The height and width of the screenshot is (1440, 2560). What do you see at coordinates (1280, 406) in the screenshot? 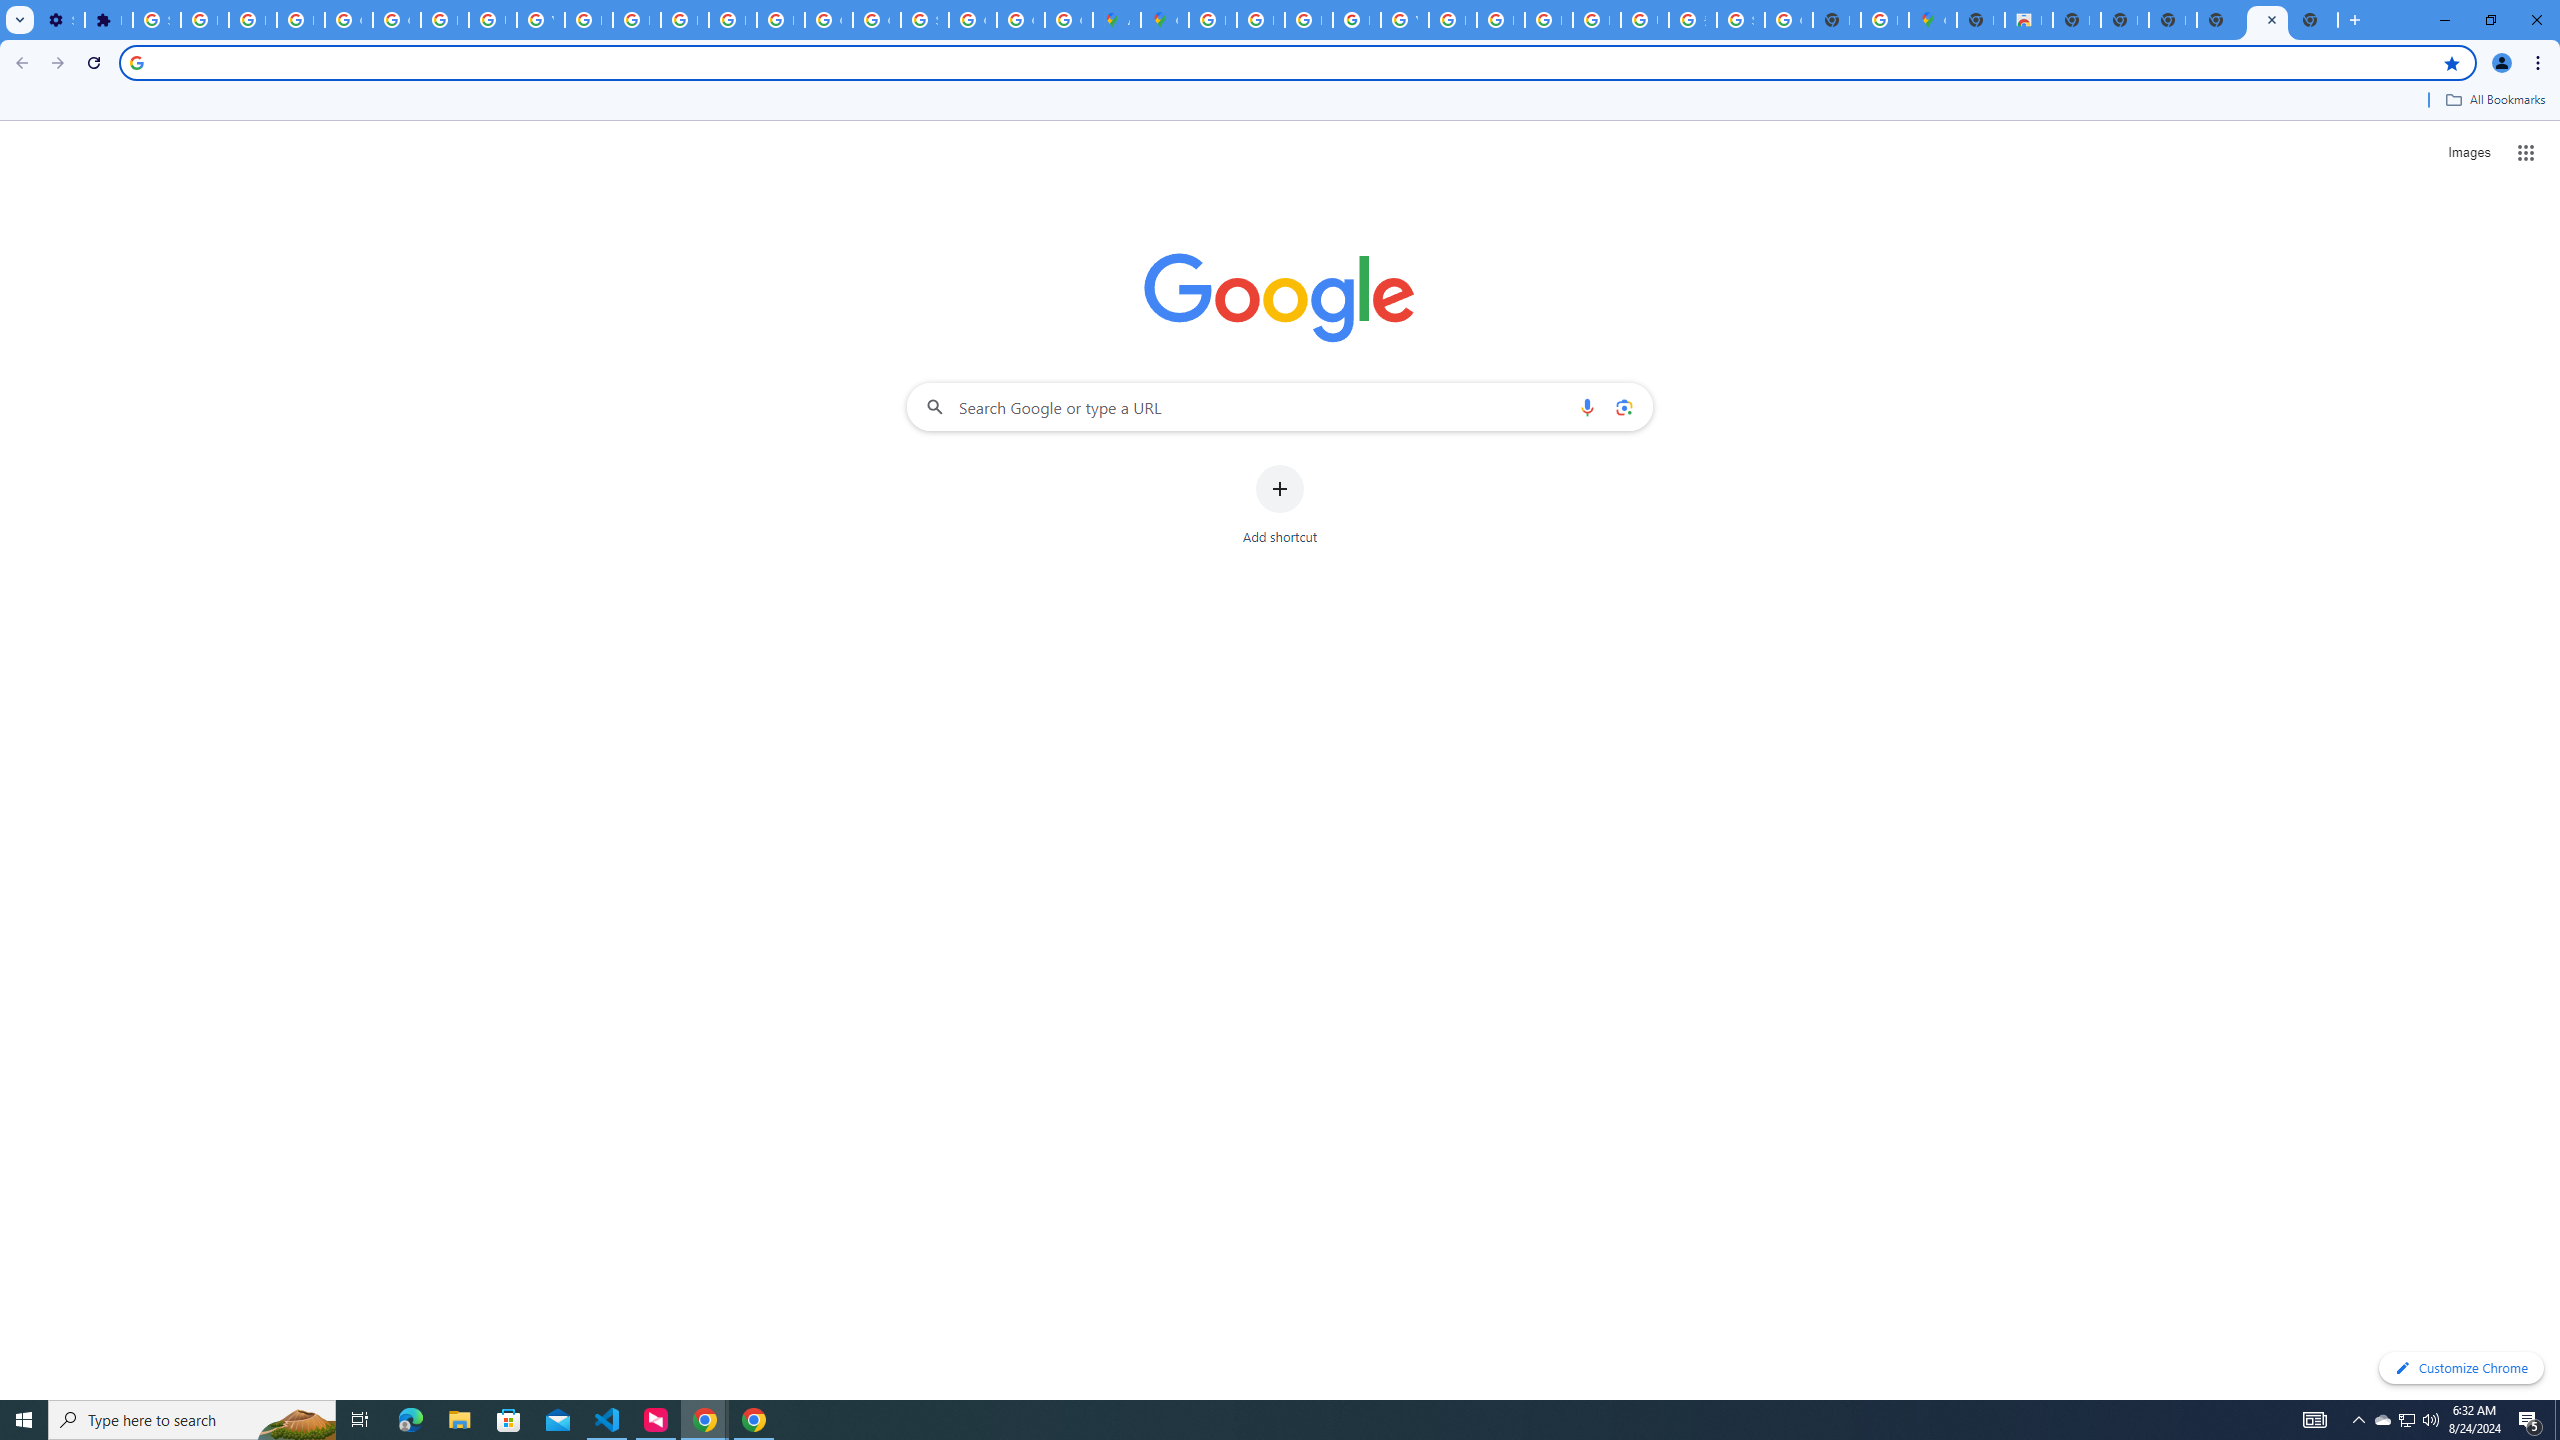
I see `Search Google or type a URL` at bounding box center [1280, 406].